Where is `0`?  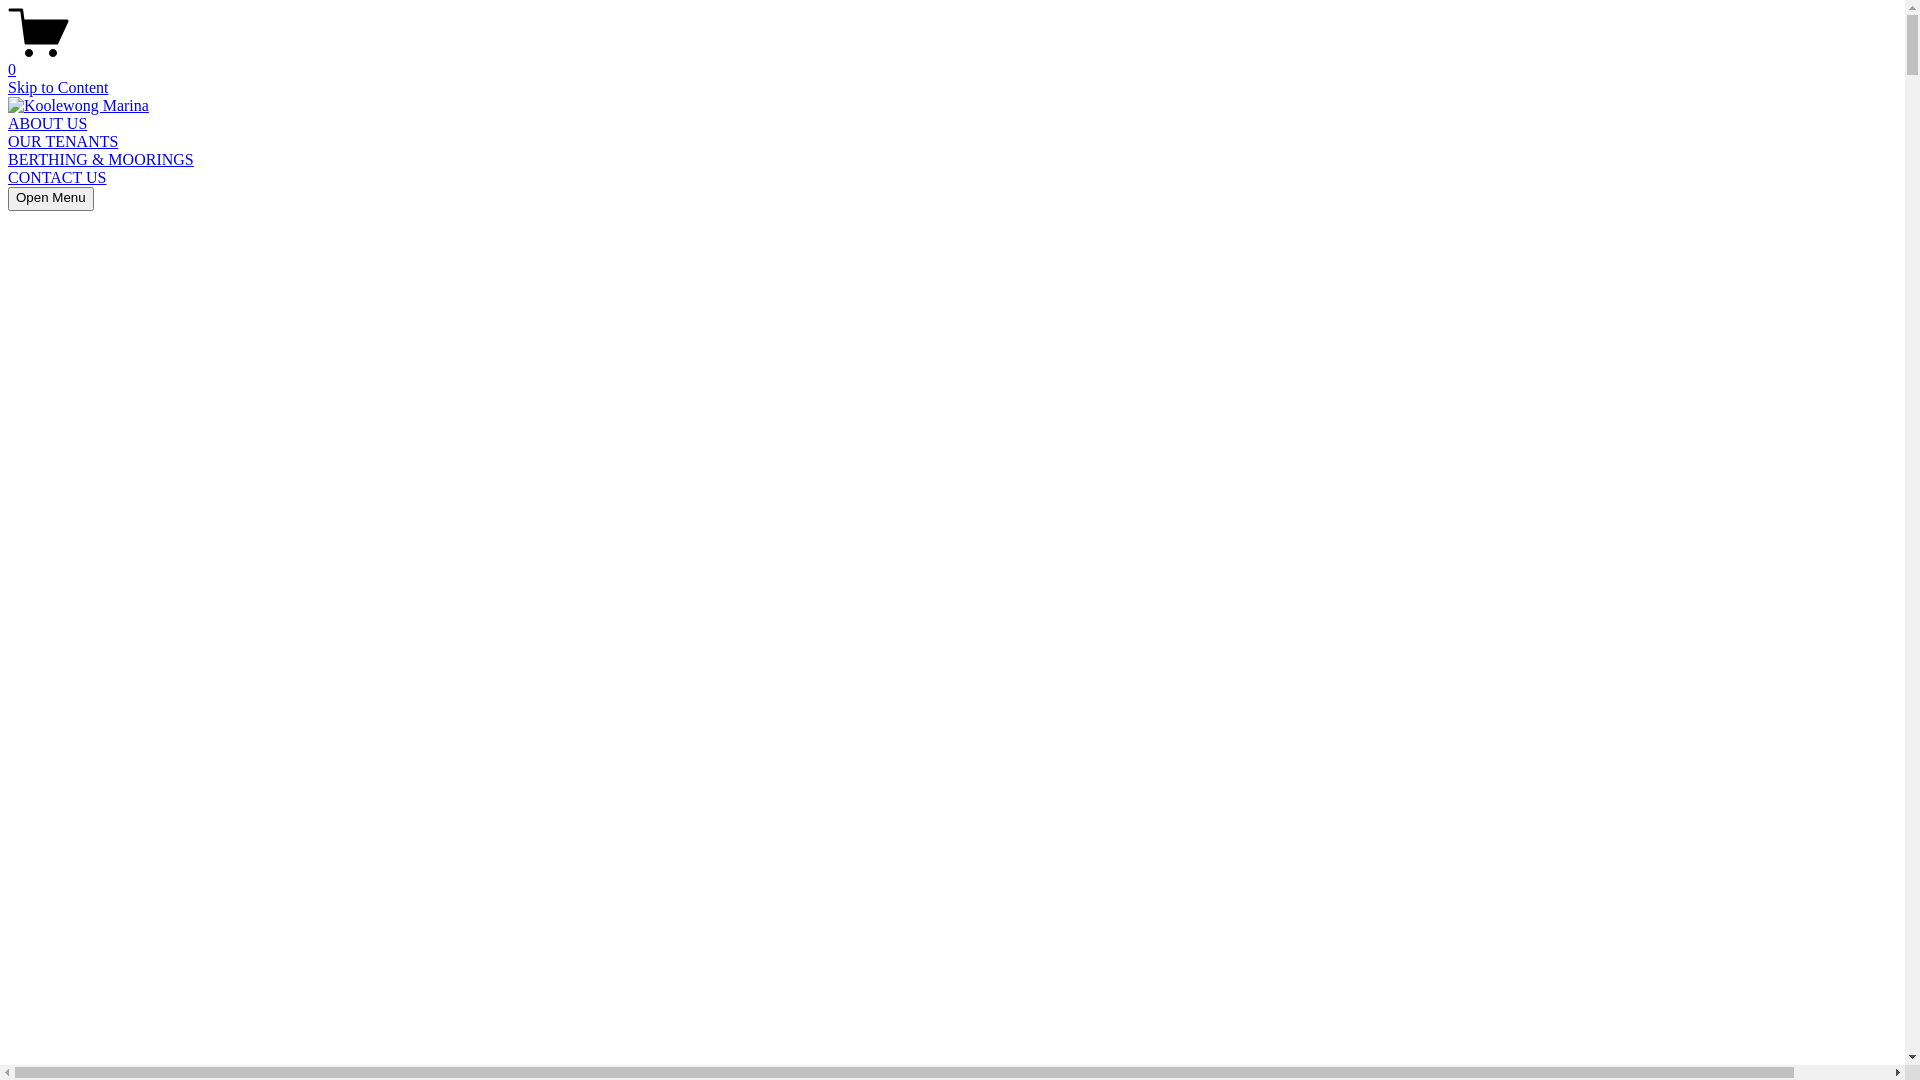
0 is located at coordinates (952, 61).